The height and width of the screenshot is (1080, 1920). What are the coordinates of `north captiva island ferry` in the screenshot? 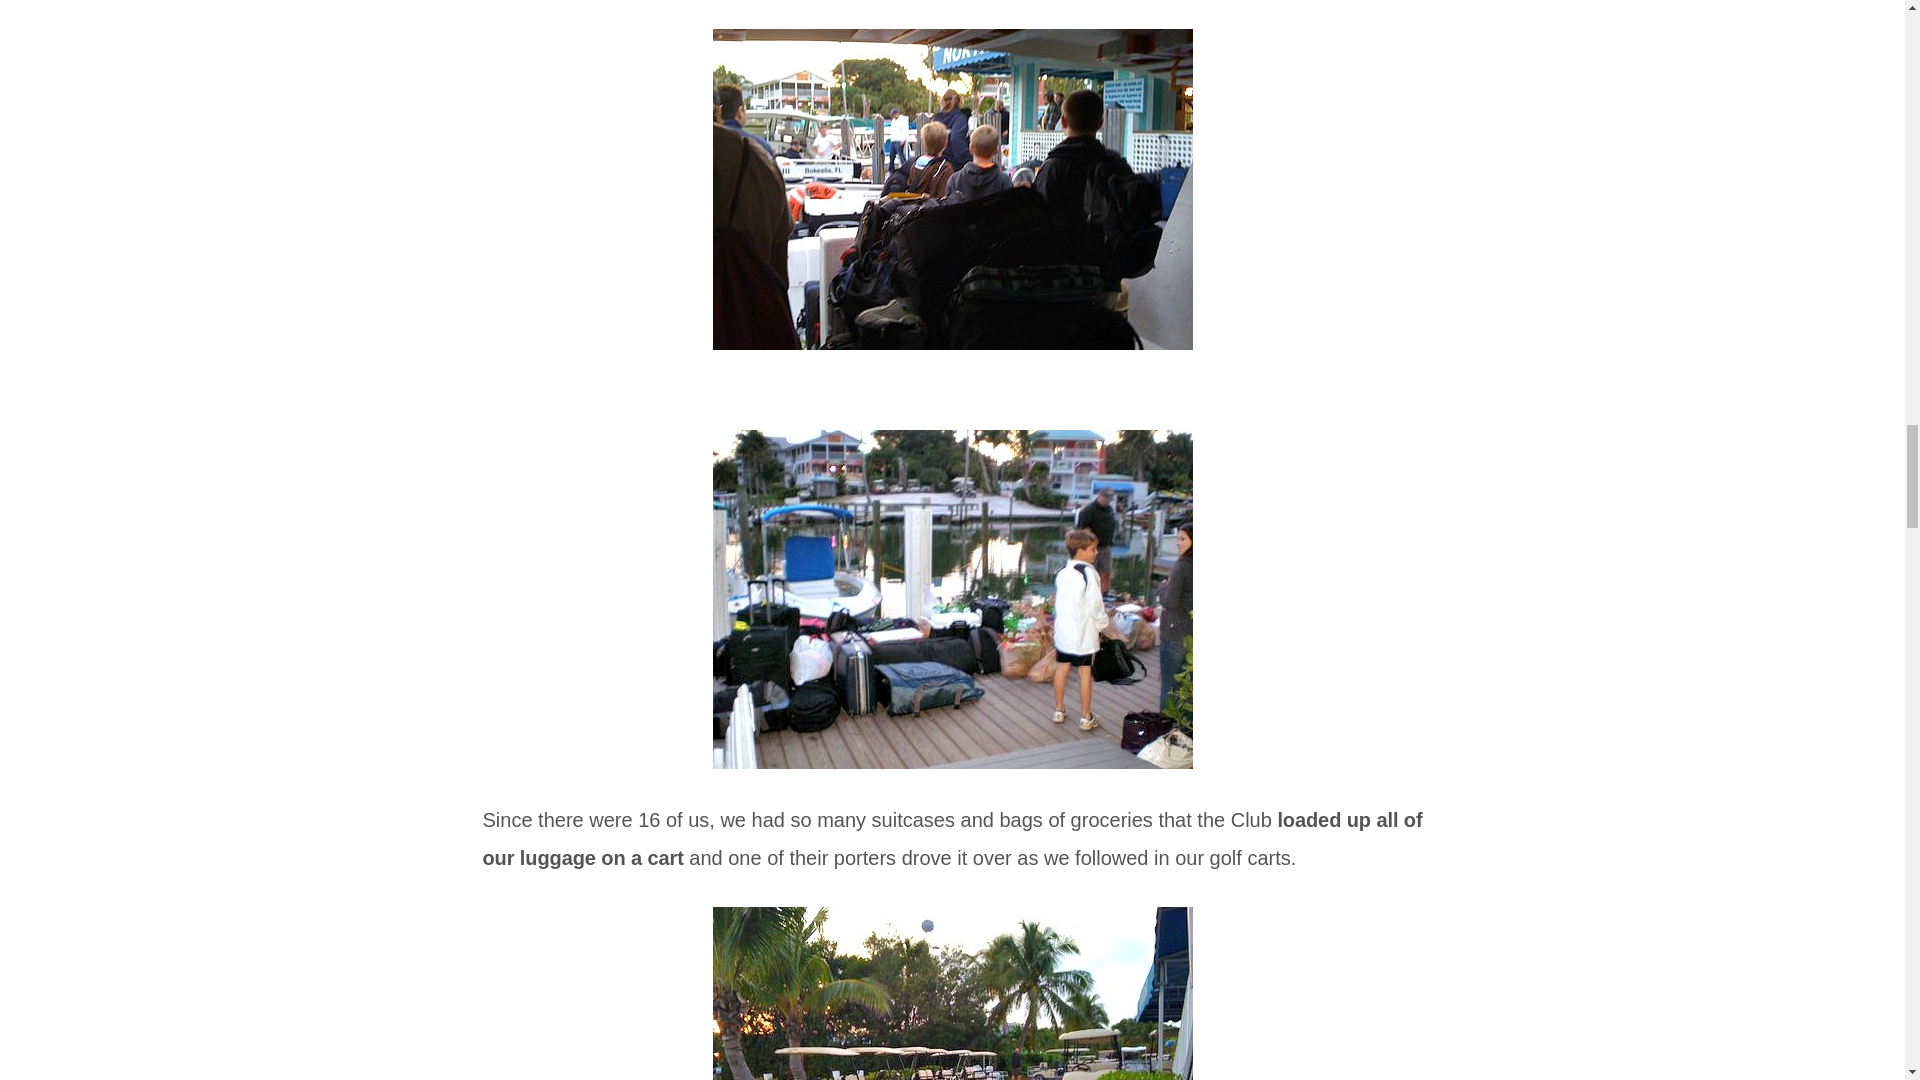 It's located at (952, 188).